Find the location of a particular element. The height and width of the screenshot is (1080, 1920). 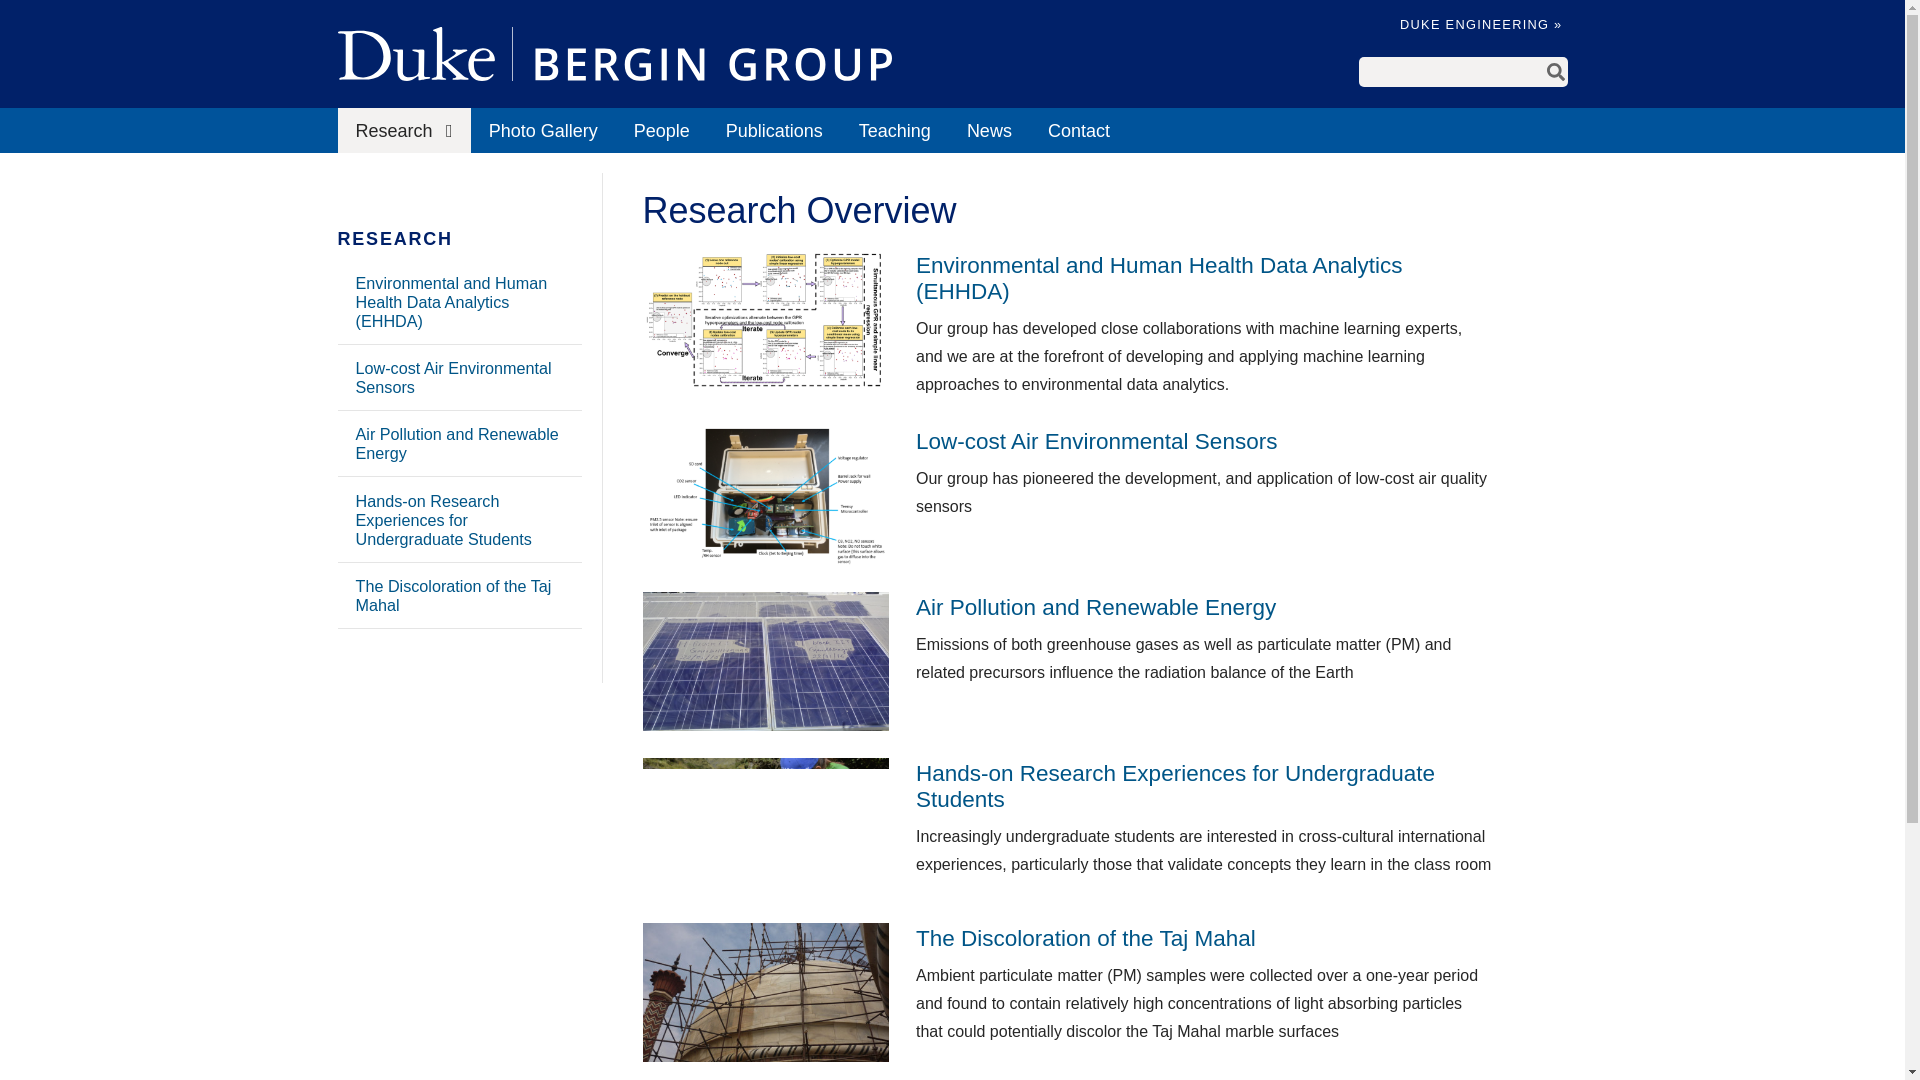

Air Pollution and Renewable Energy is located at coordinates (459, 444).